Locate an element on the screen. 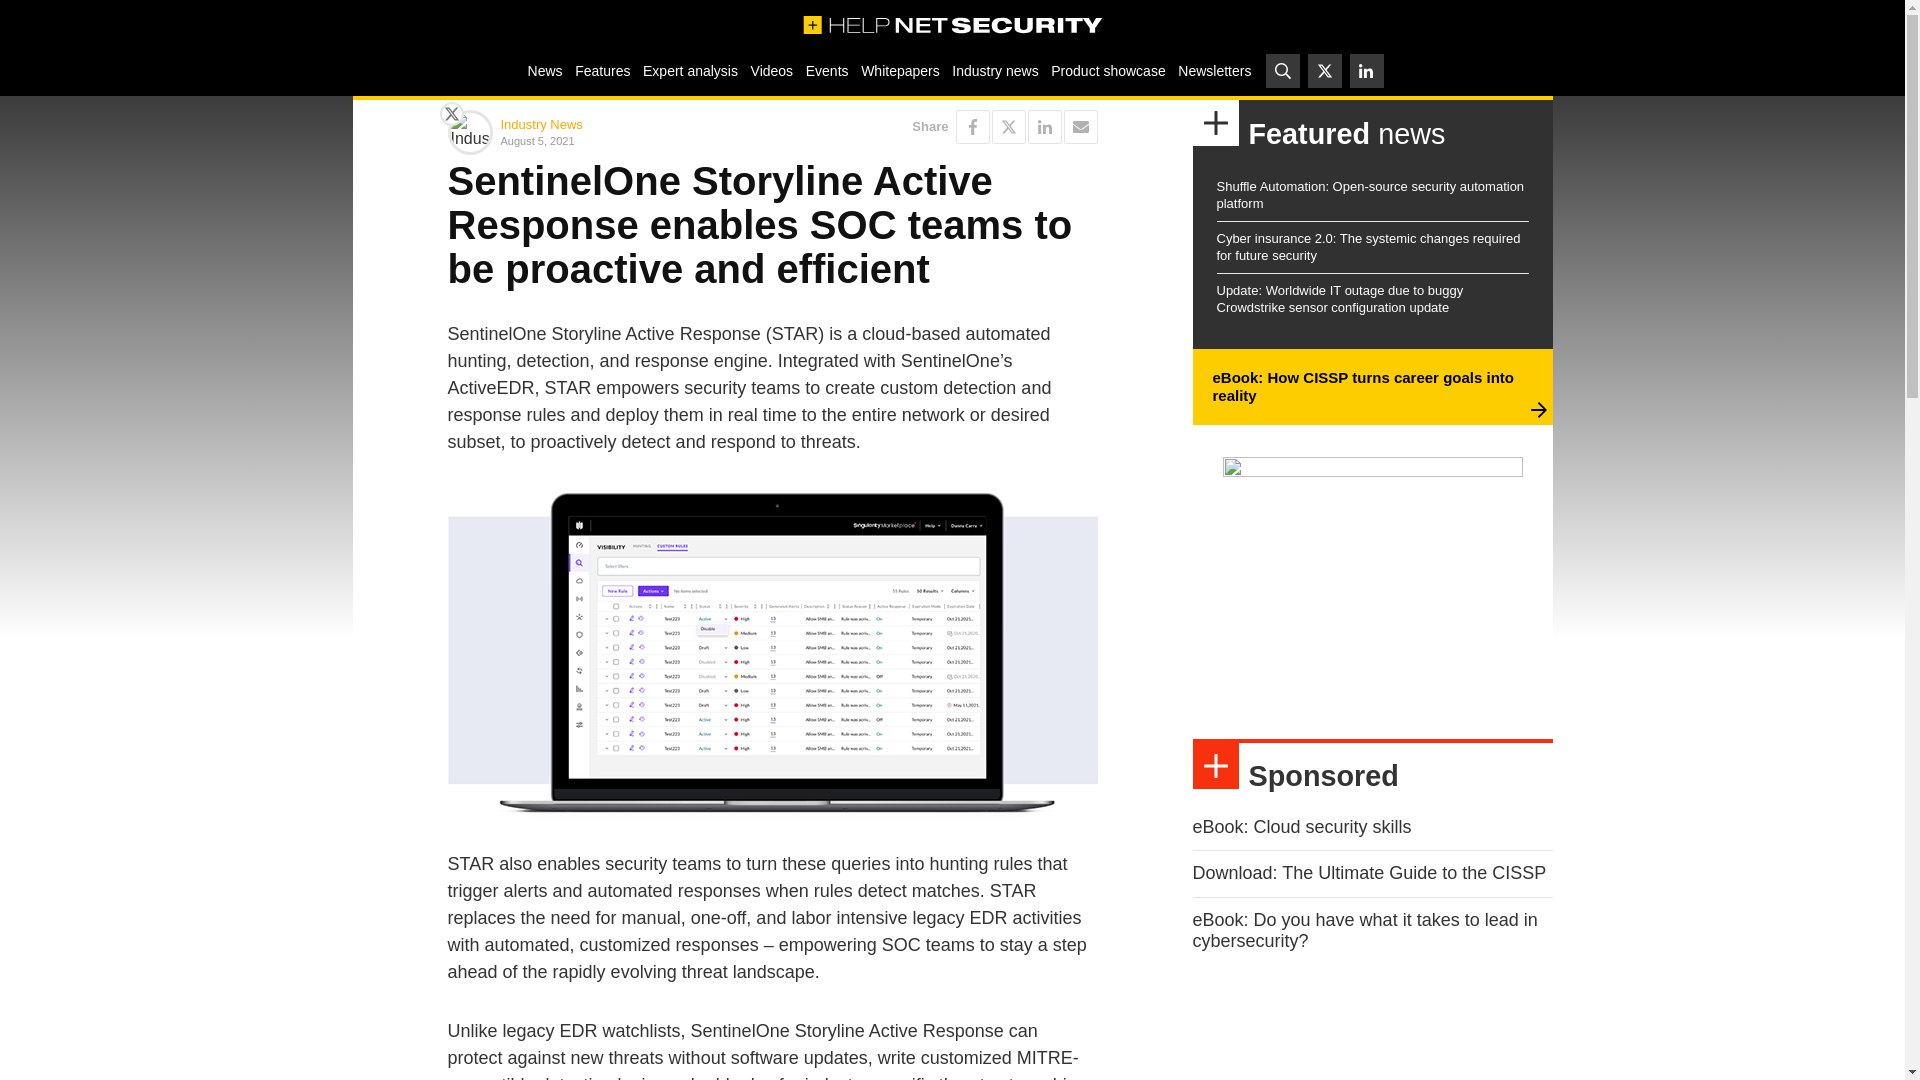 The width and height of the screenshot is (1920, 1080). News is located at coordinates (544, 70).